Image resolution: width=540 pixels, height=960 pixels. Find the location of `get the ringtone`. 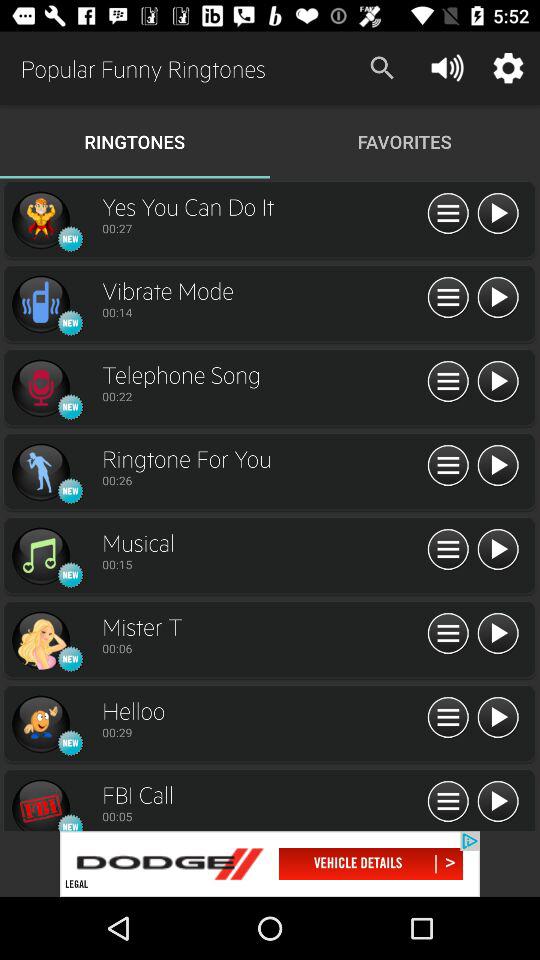

get the ringtone is located at coordinates (40, 640).